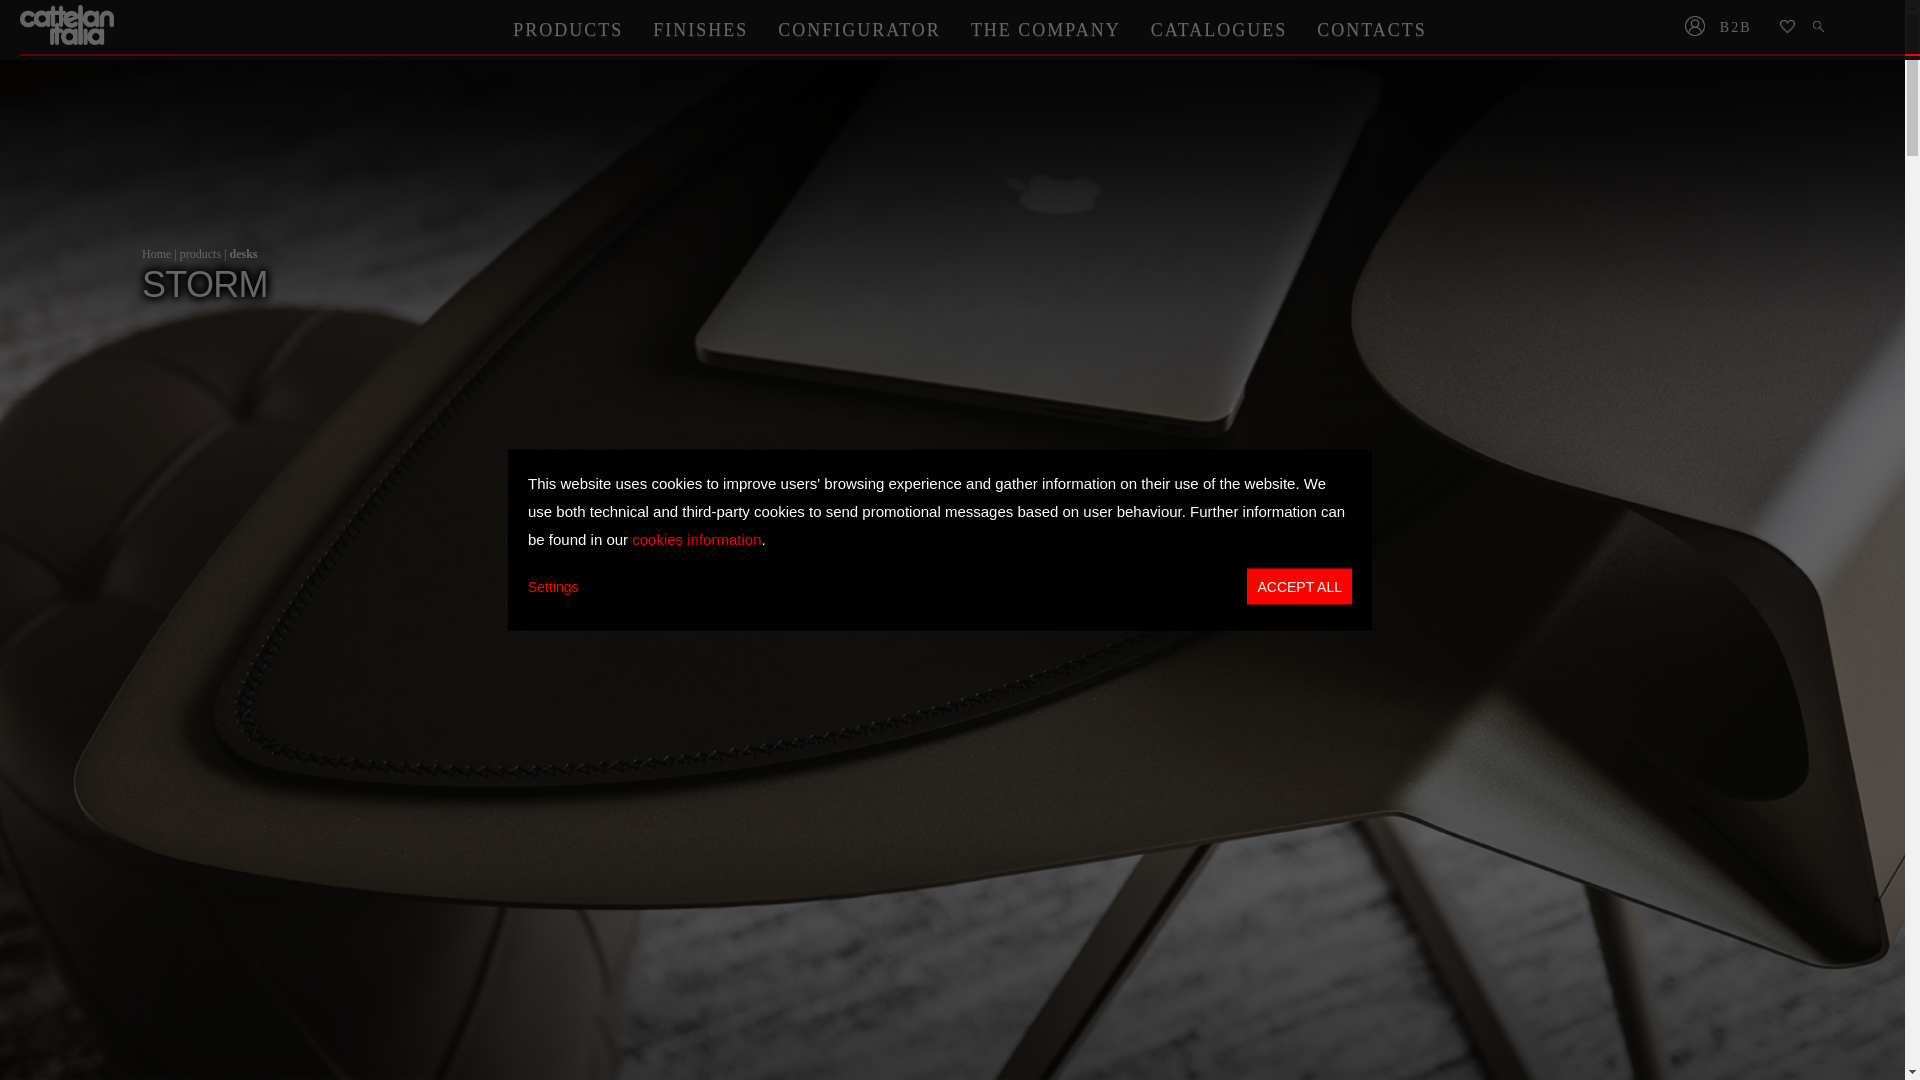  Describe the element at coordinates (200, 254) in the screenshot. I see `products` at that location.